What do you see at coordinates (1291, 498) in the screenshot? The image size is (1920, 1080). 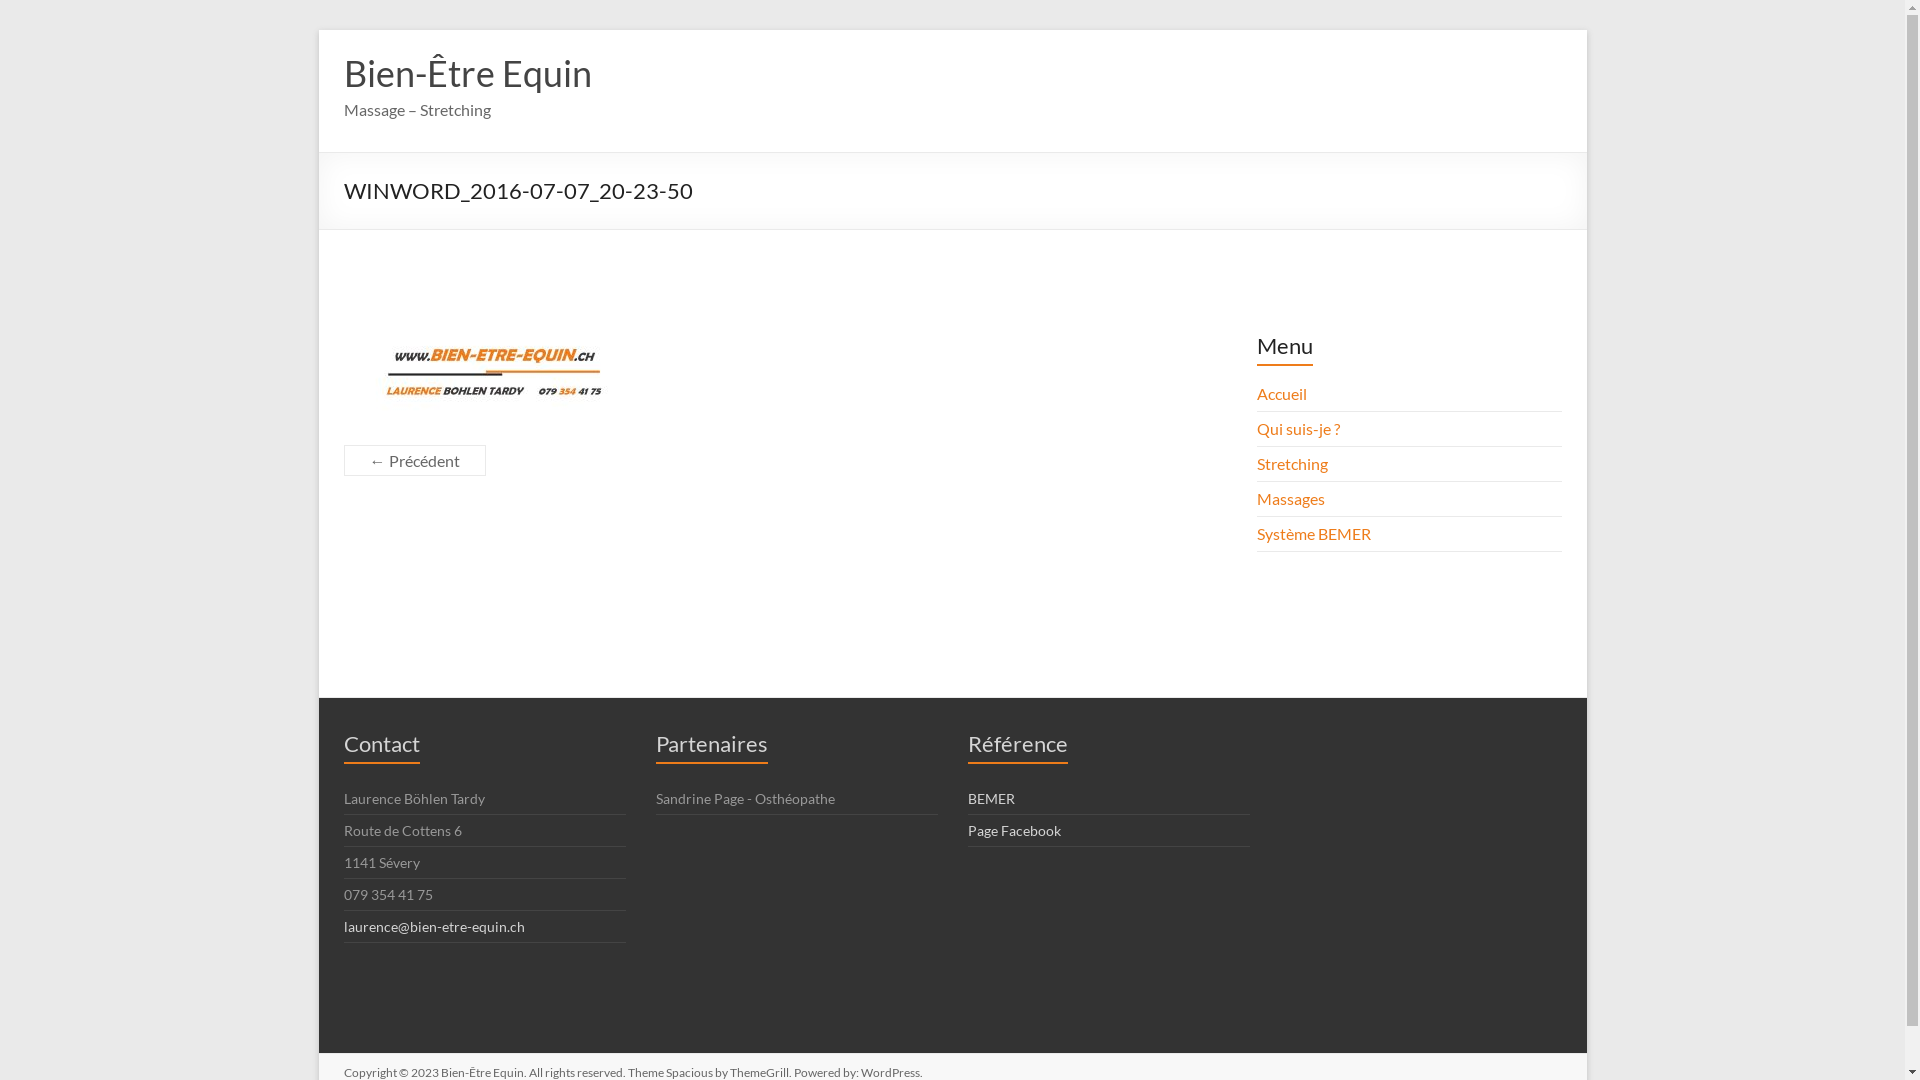 I see `Massages` at bounding box center [1291, 498].